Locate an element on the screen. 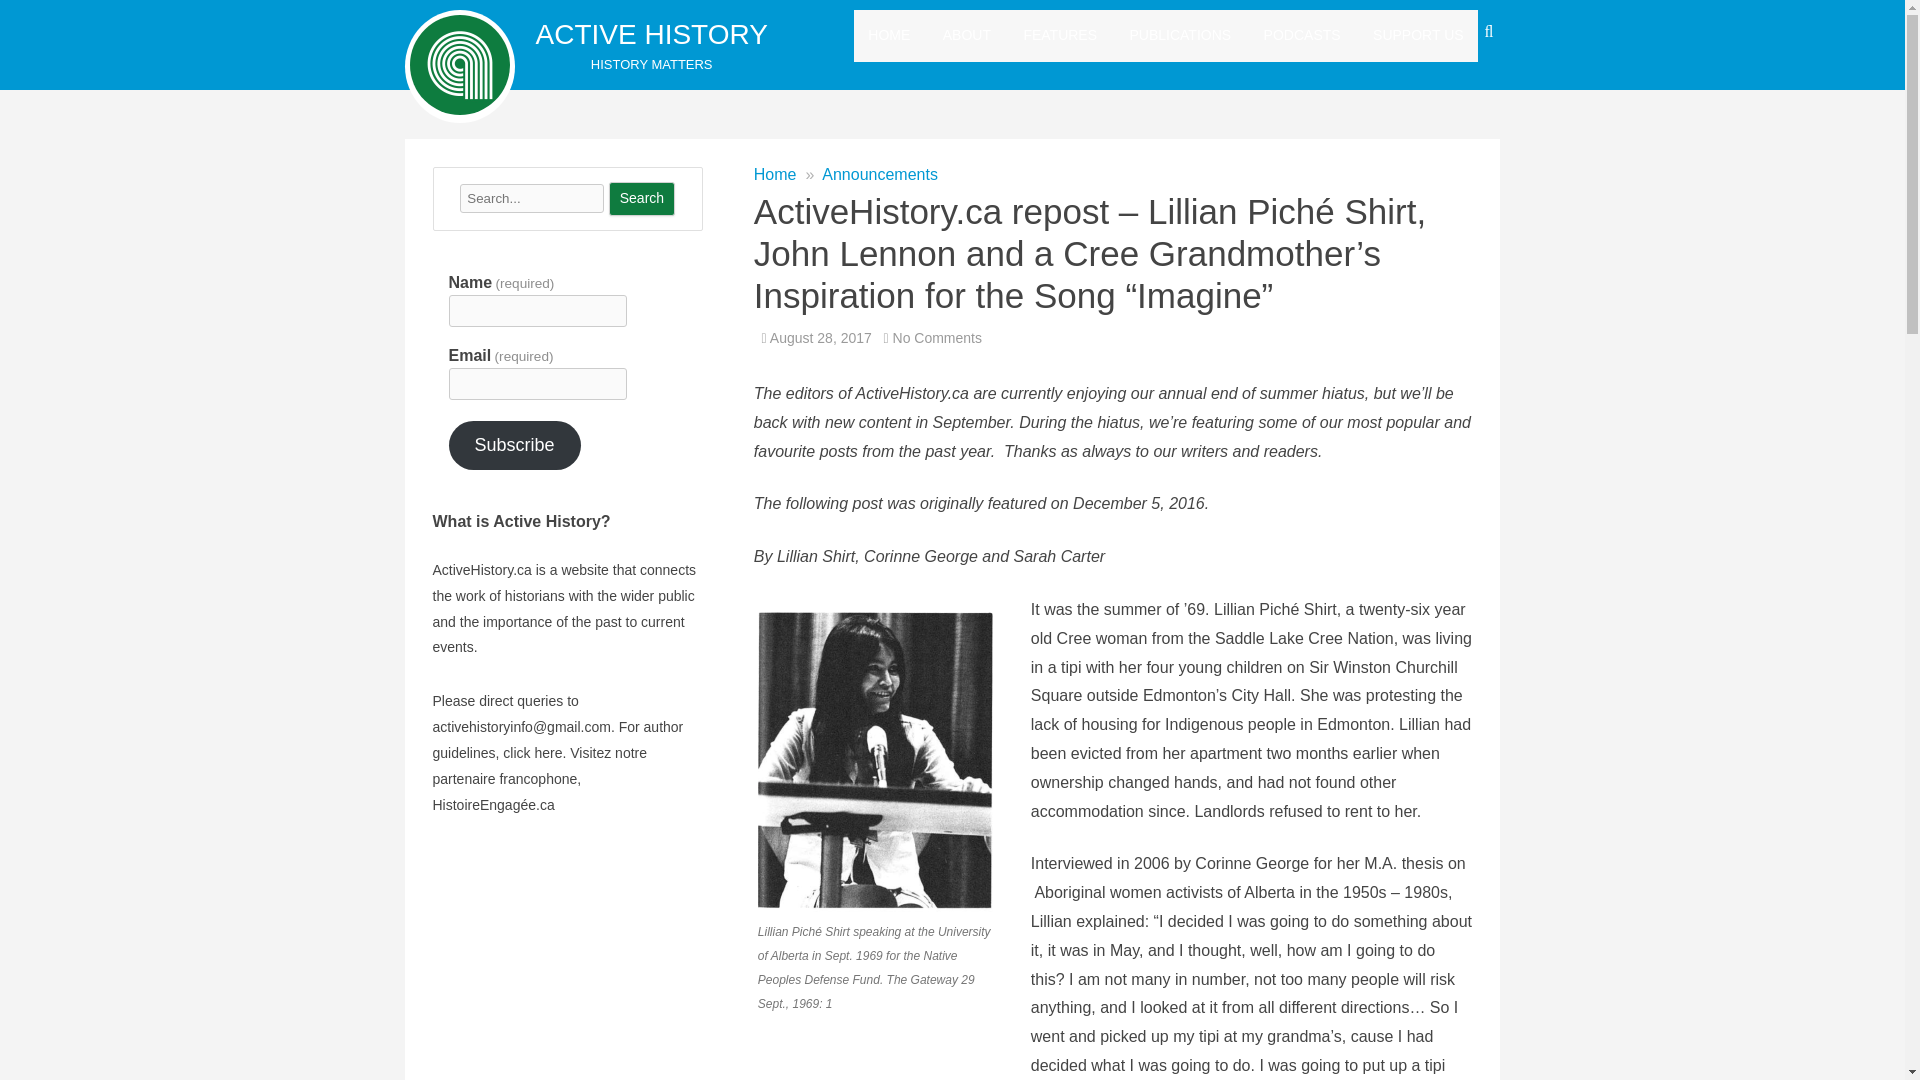  FEATURES is located at coordinates (1060, 35).